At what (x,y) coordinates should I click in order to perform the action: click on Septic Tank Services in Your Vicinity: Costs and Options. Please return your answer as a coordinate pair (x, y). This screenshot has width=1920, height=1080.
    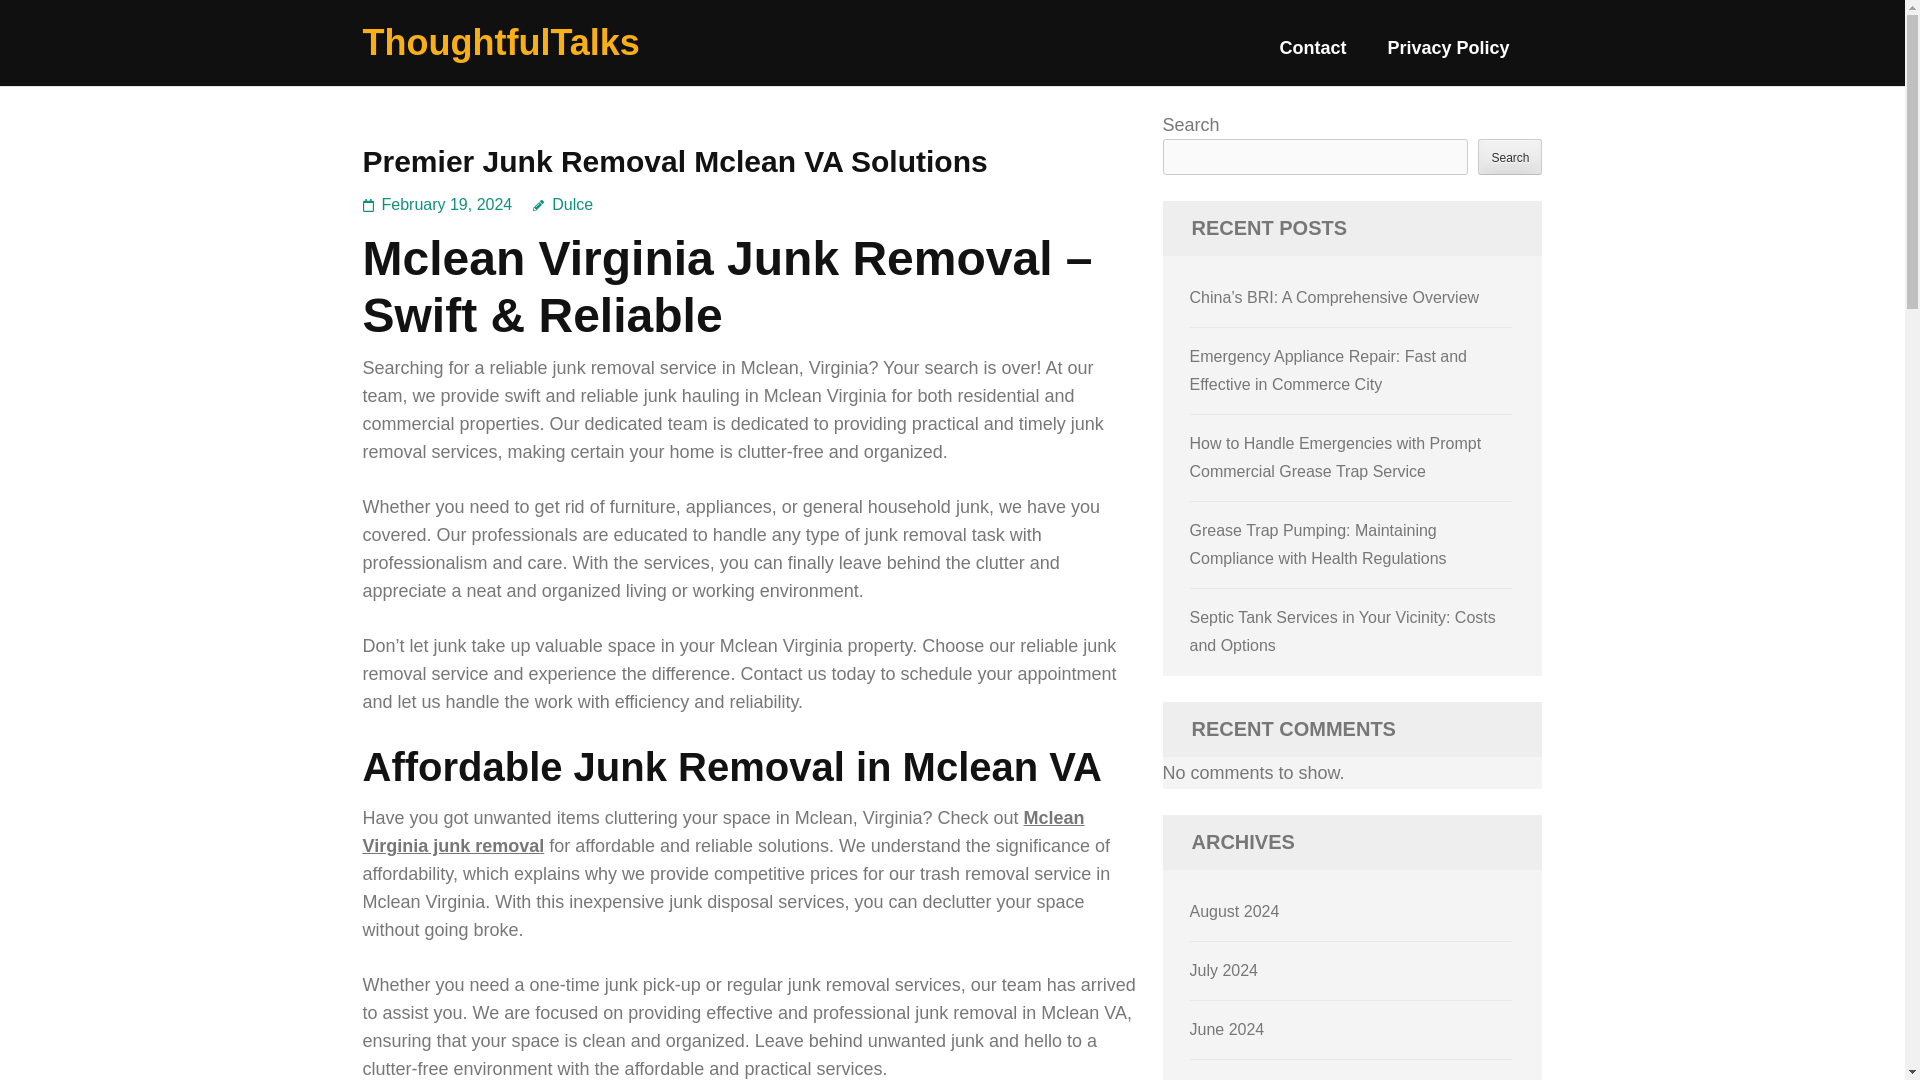
    Looking at the image, I should click on (1342, 632).